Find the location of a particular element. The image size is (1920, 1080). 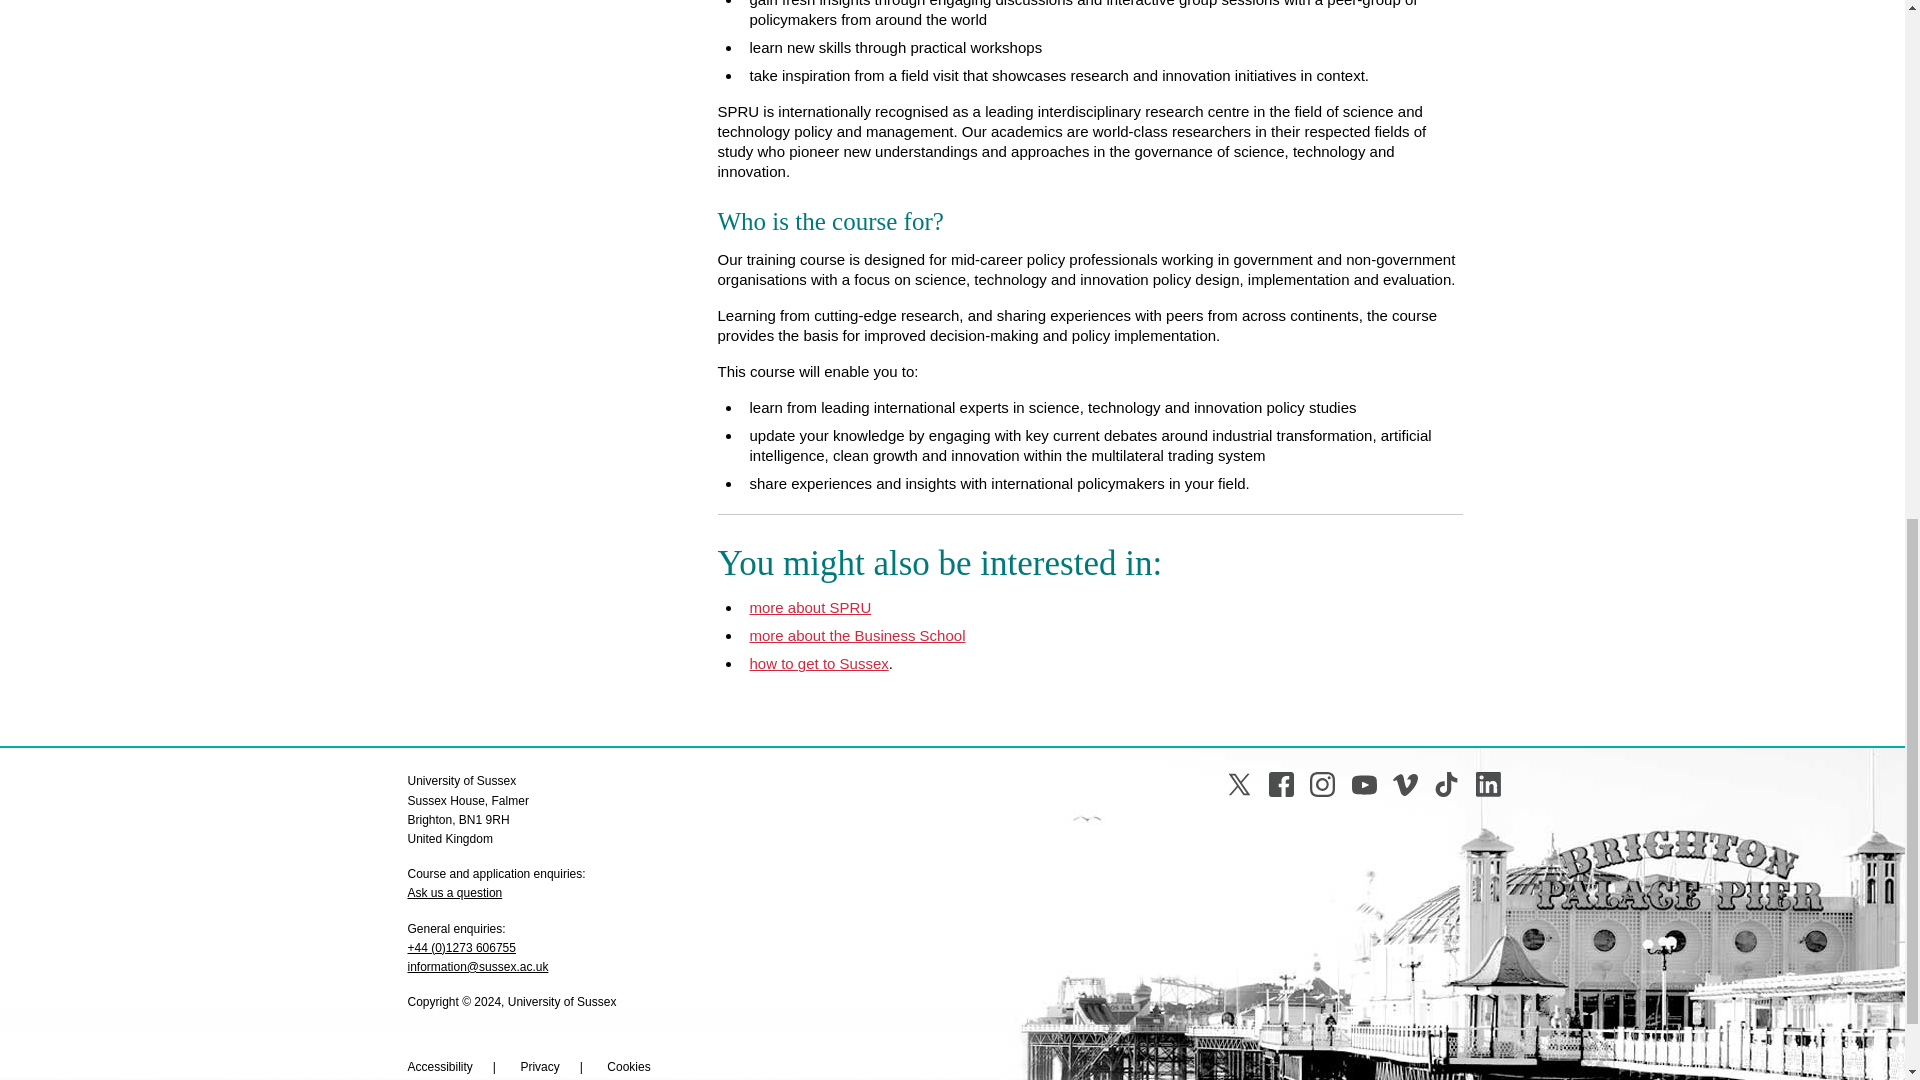

Facebook is located at coordinates (1282, 784).